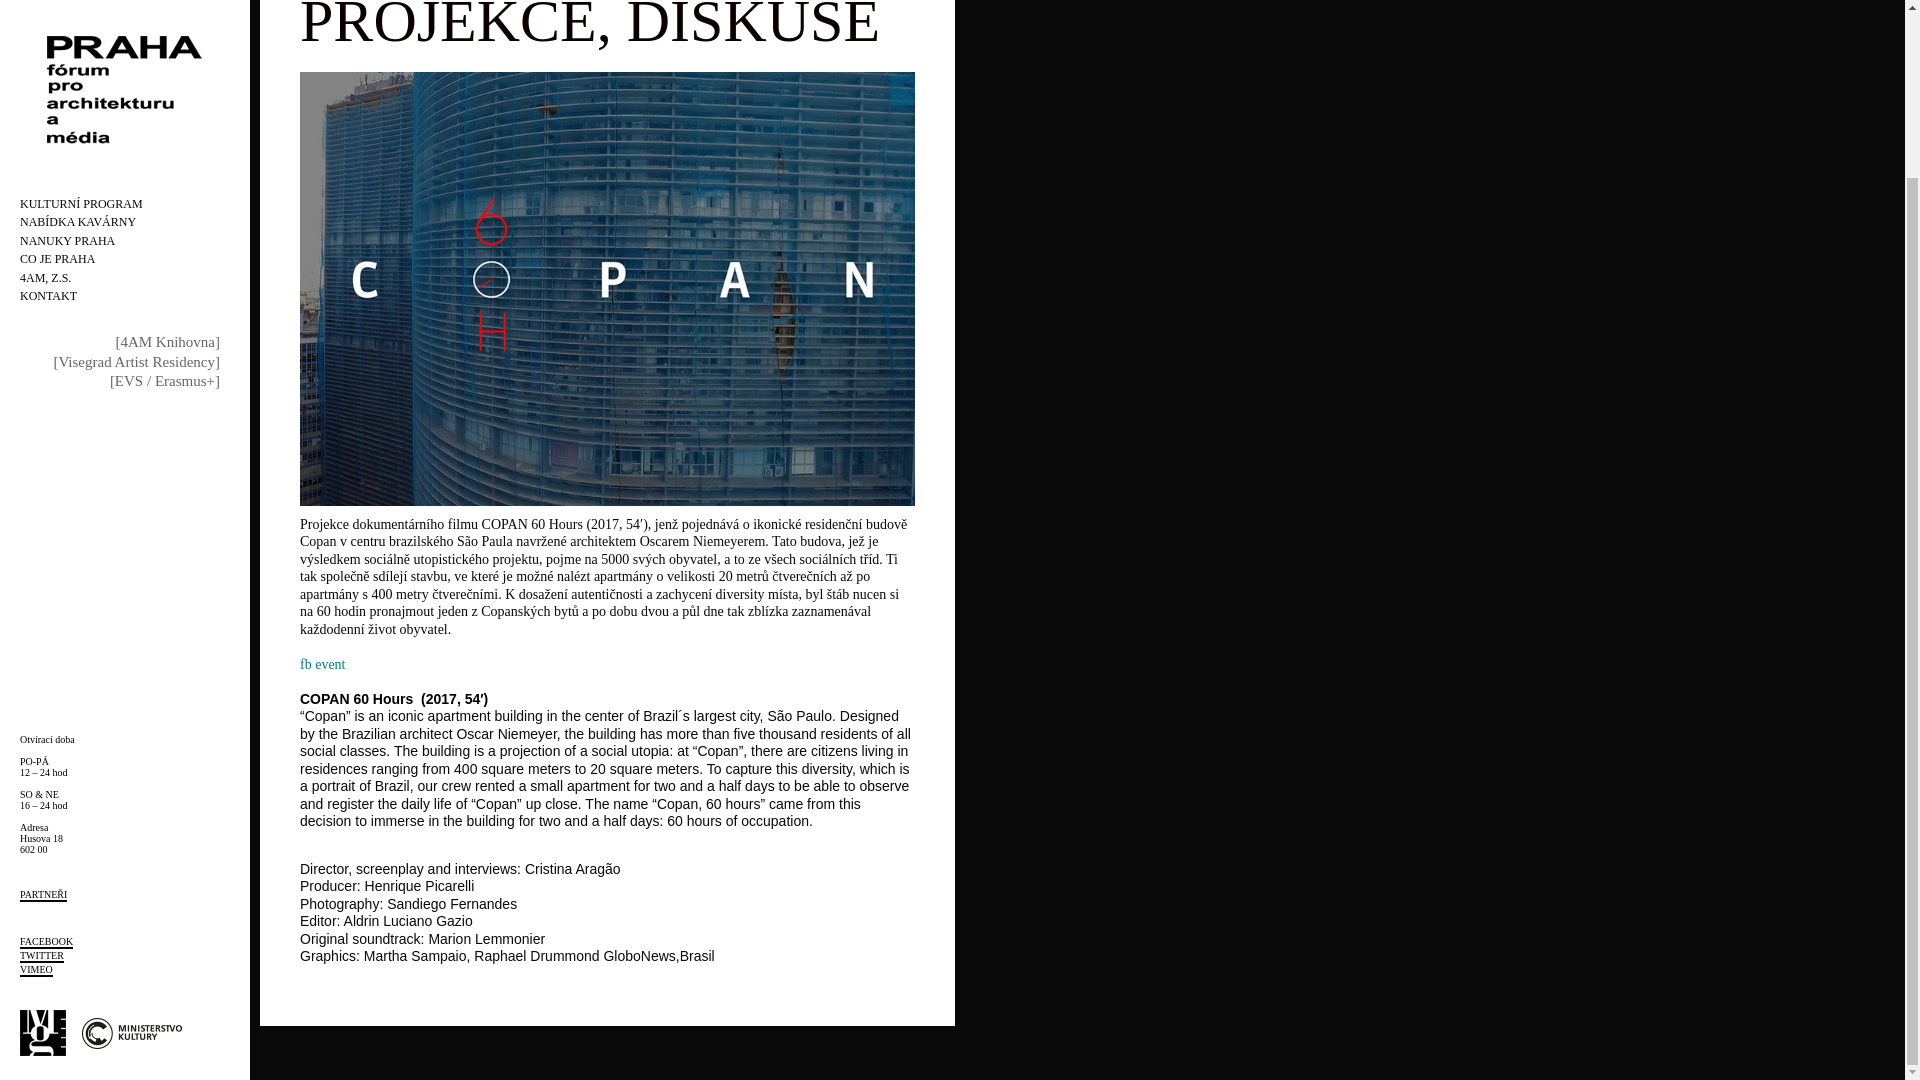  Describe the element at coordinates (36, 770) in the screenshot. I see `VIMEO` at that location.